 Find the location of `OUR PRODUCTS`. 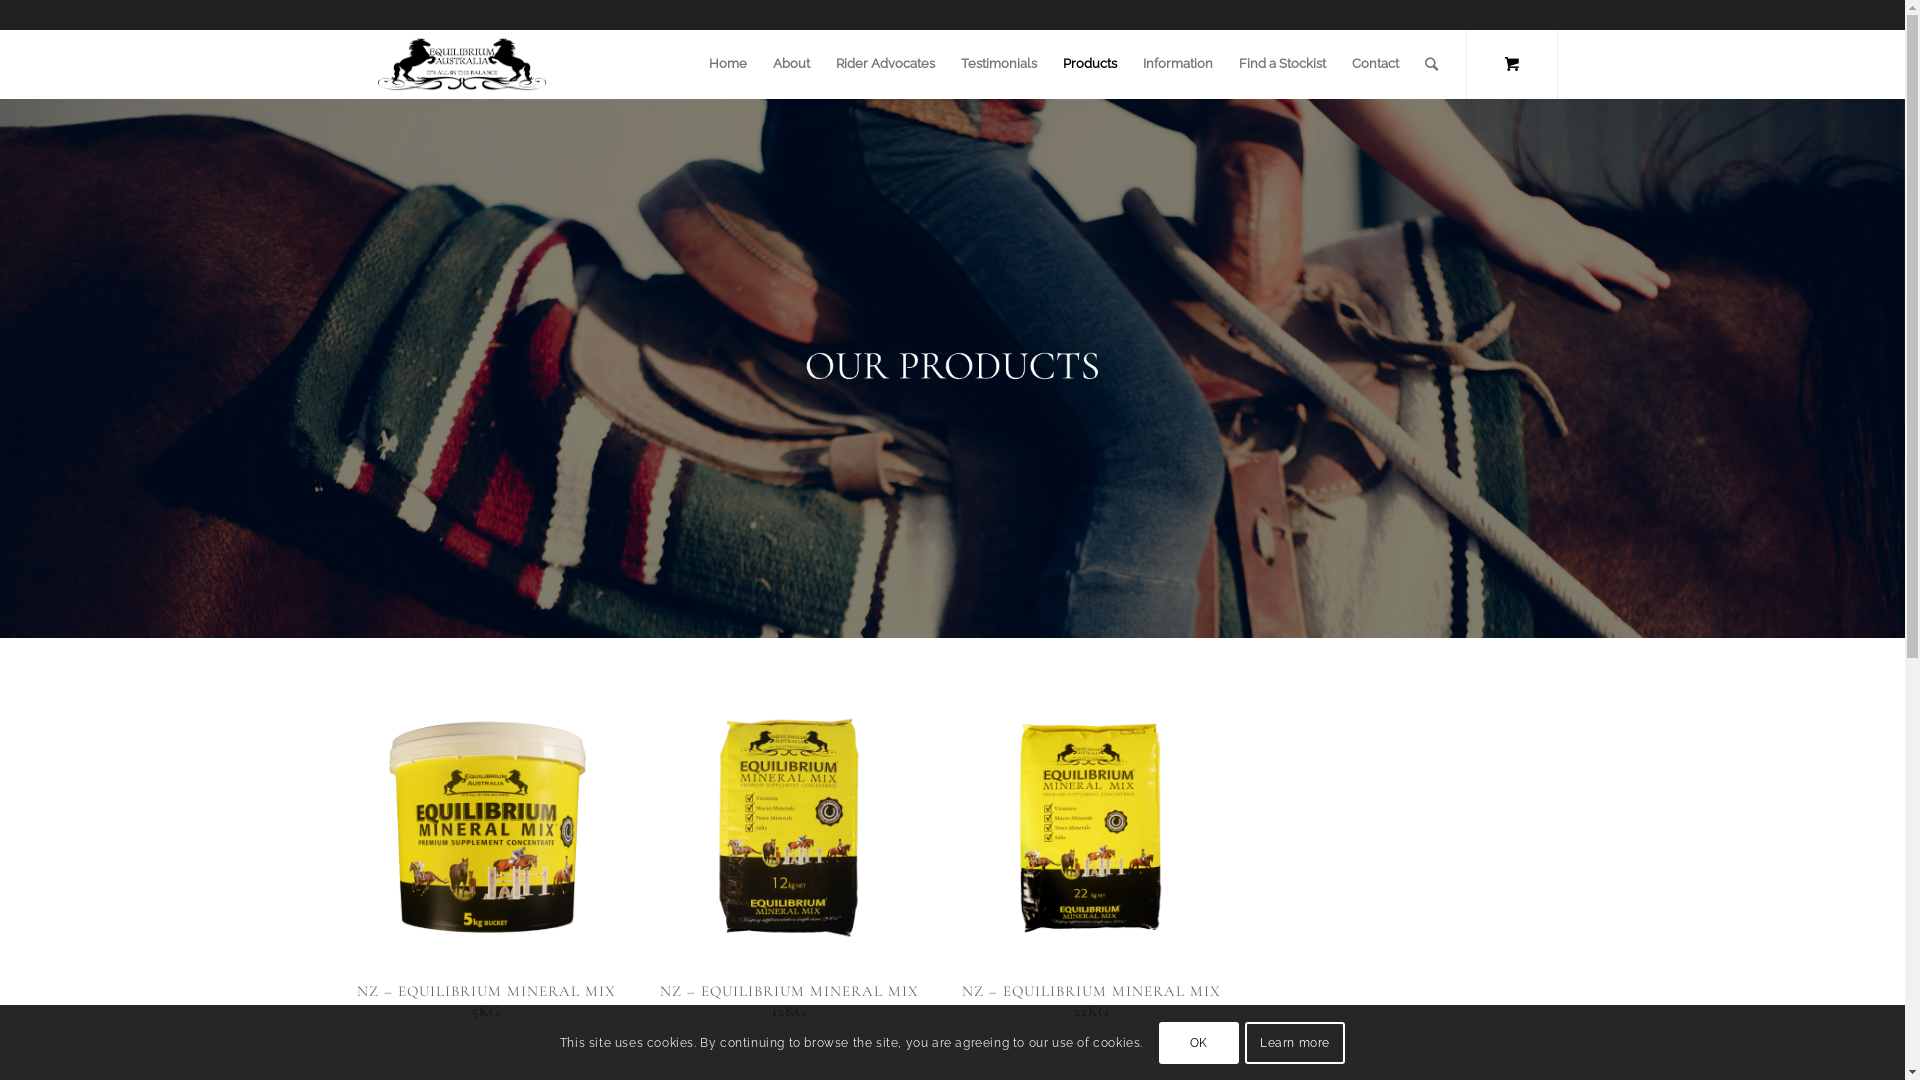

OUR PRODUCTS is located at coordinates (952, 368).